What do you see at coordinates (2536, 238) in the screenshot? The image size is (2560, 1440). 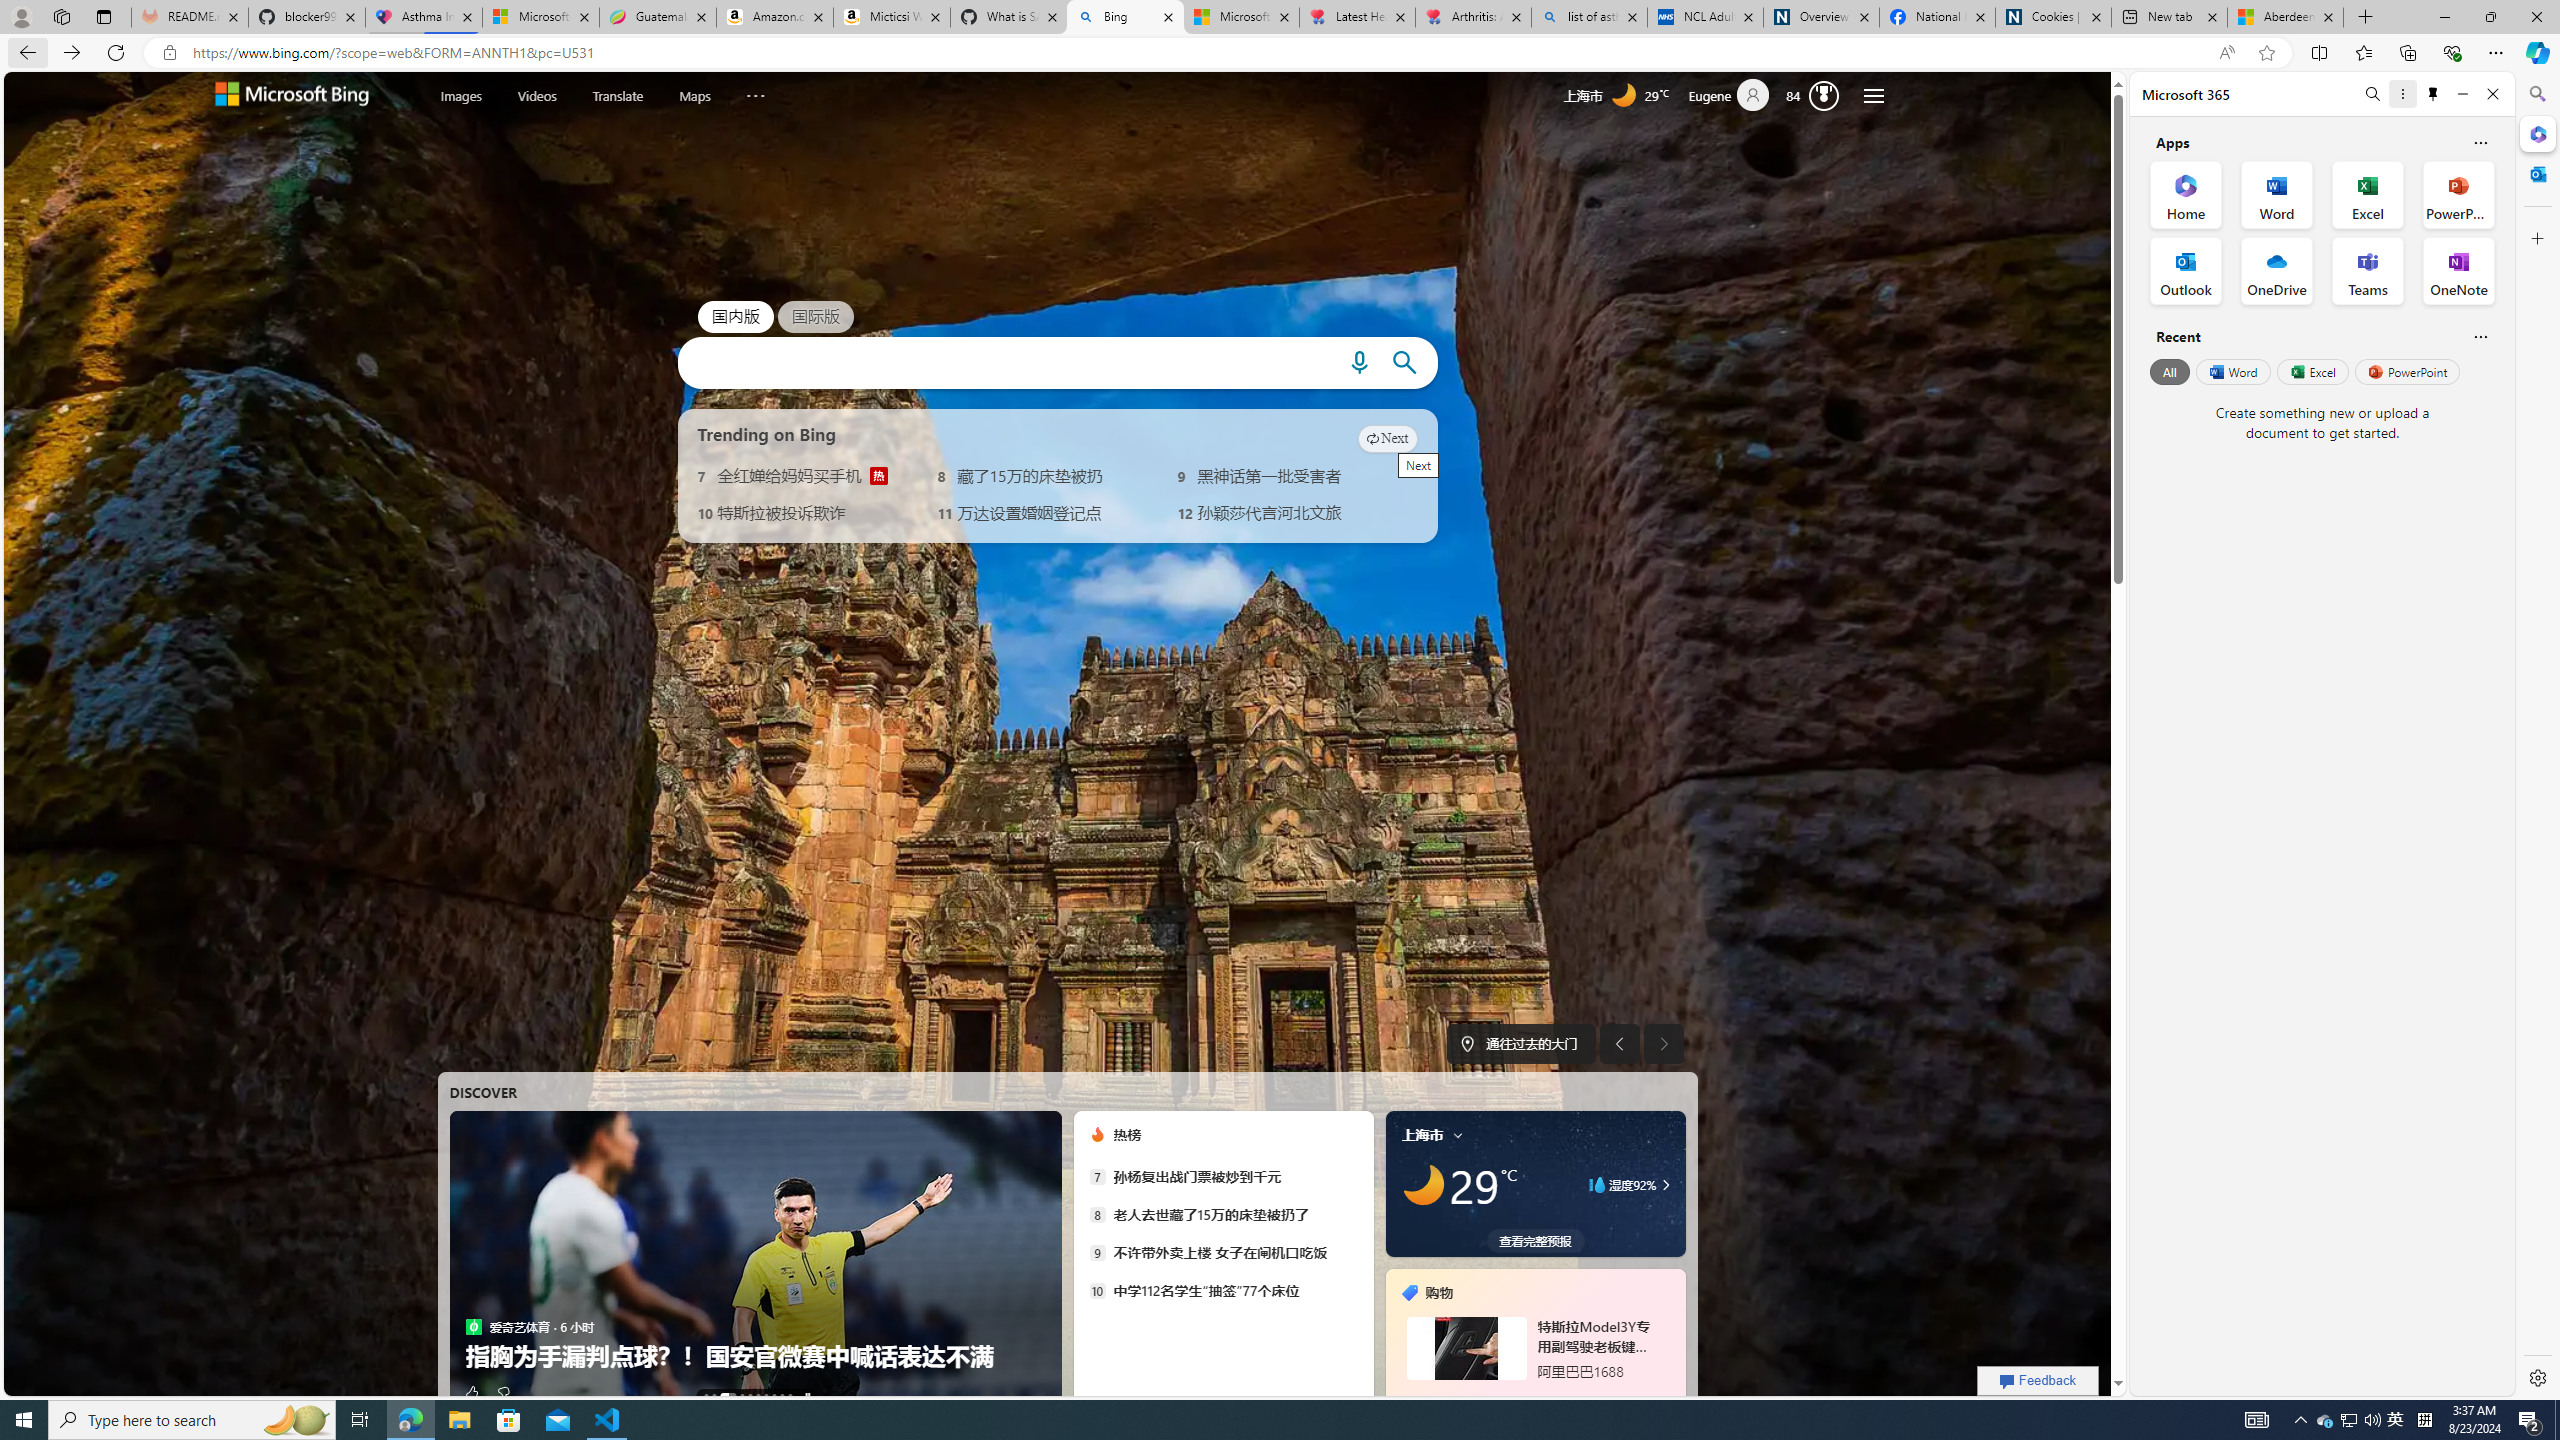 I see `Close Customize pane` at bounding box center [2536, 238].